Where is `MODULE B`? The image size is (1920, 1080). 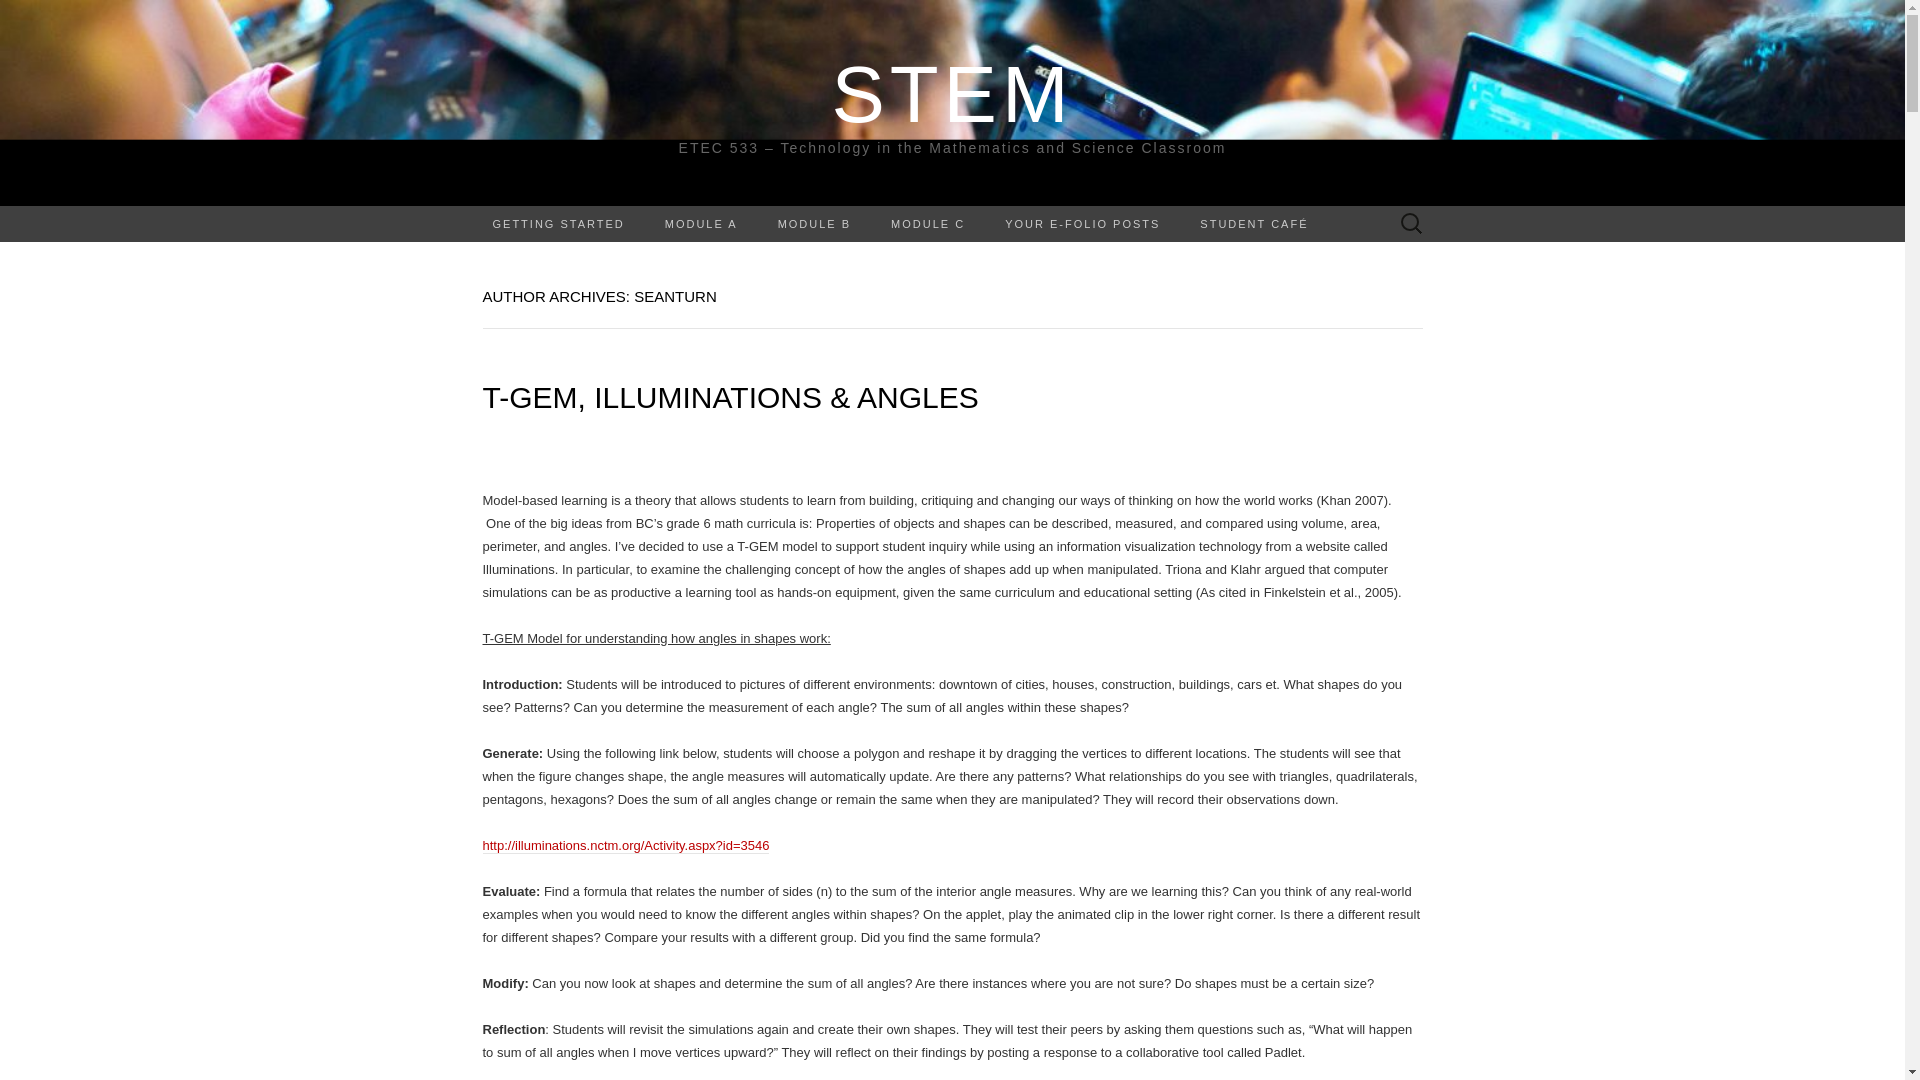 MODULE B is located at coordinates (814, 224).